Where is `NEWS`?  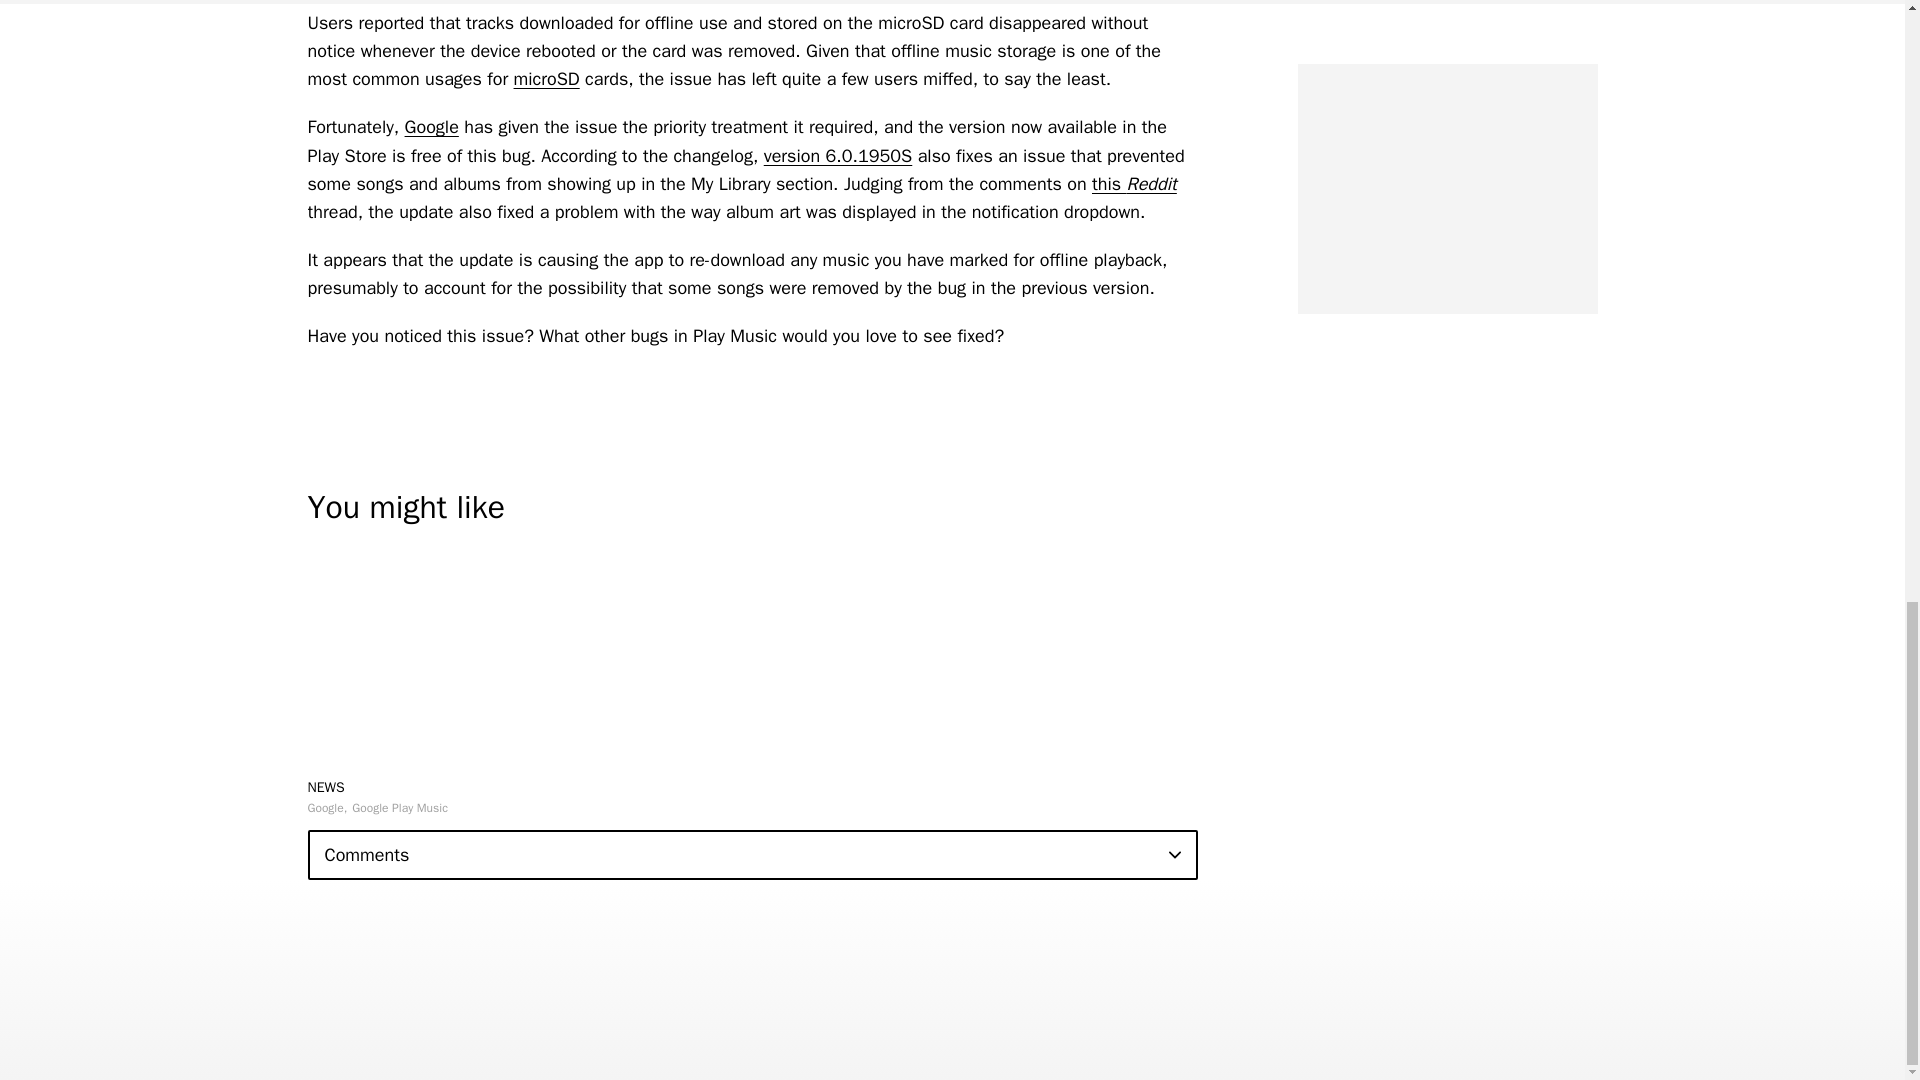 NEWS is located at coordinates (326, 786).